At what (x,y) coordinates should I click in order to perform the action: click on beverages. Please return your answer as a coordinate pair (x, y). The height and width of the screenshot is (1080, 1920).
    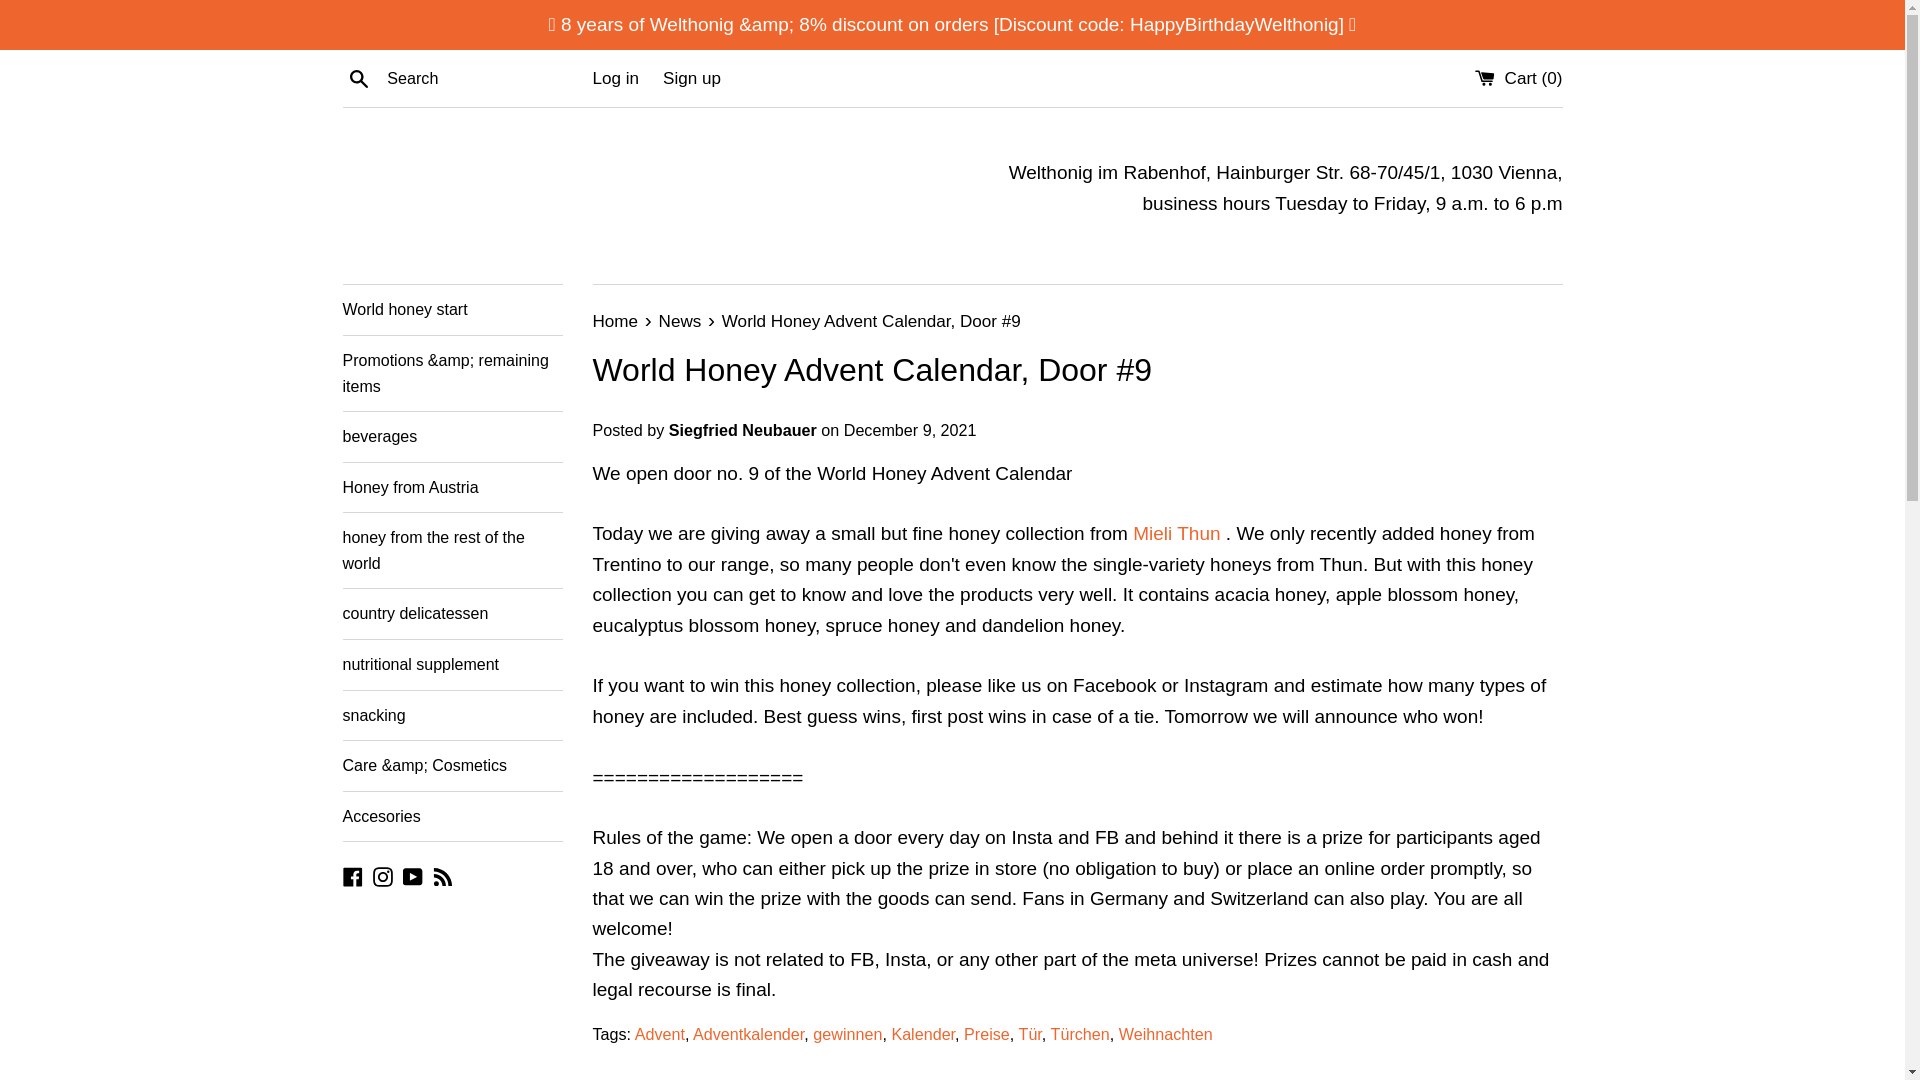
    Looking at the image, I should click on (452, 436).